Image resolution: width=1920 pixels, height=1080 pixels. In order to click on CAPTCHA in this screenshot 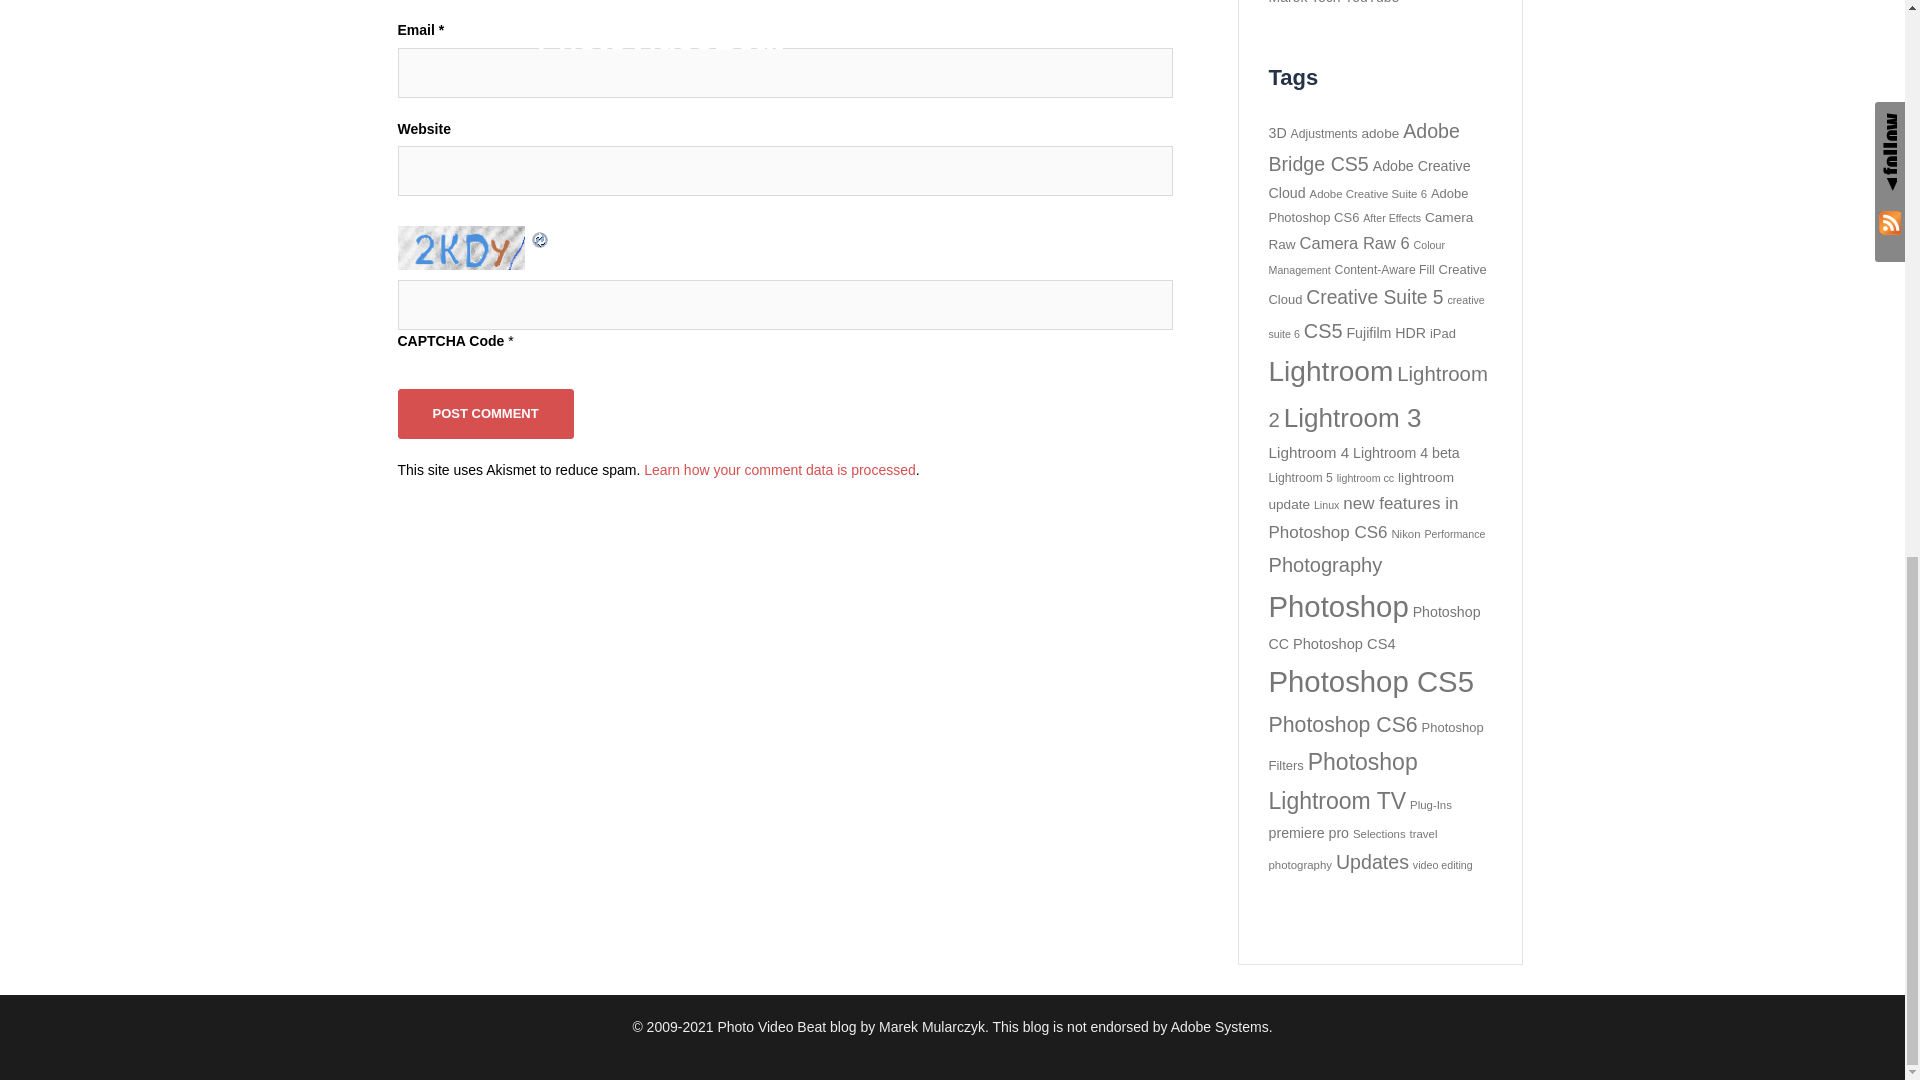, I will do `click(463, 246)`.